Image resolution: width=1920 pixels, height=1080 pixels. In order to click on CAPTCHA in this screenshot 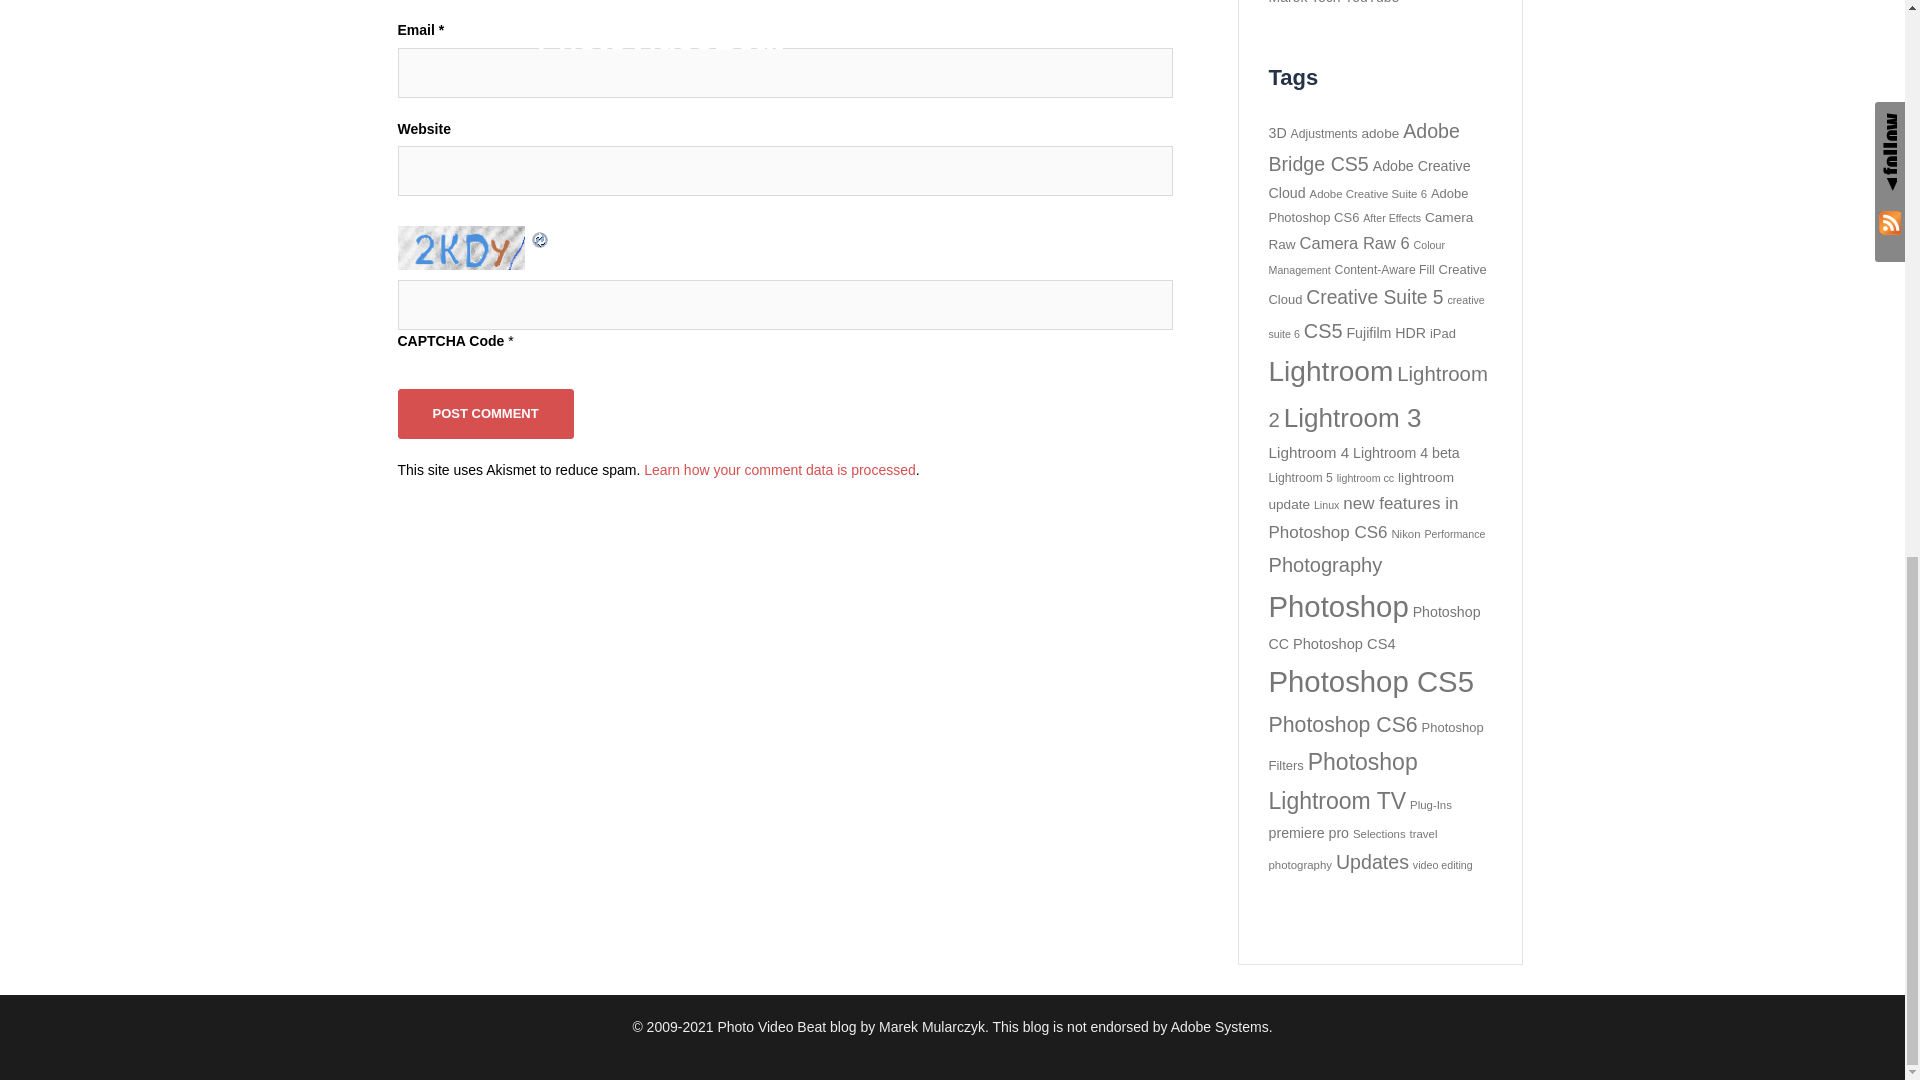, I will do `click(463, 246)`.